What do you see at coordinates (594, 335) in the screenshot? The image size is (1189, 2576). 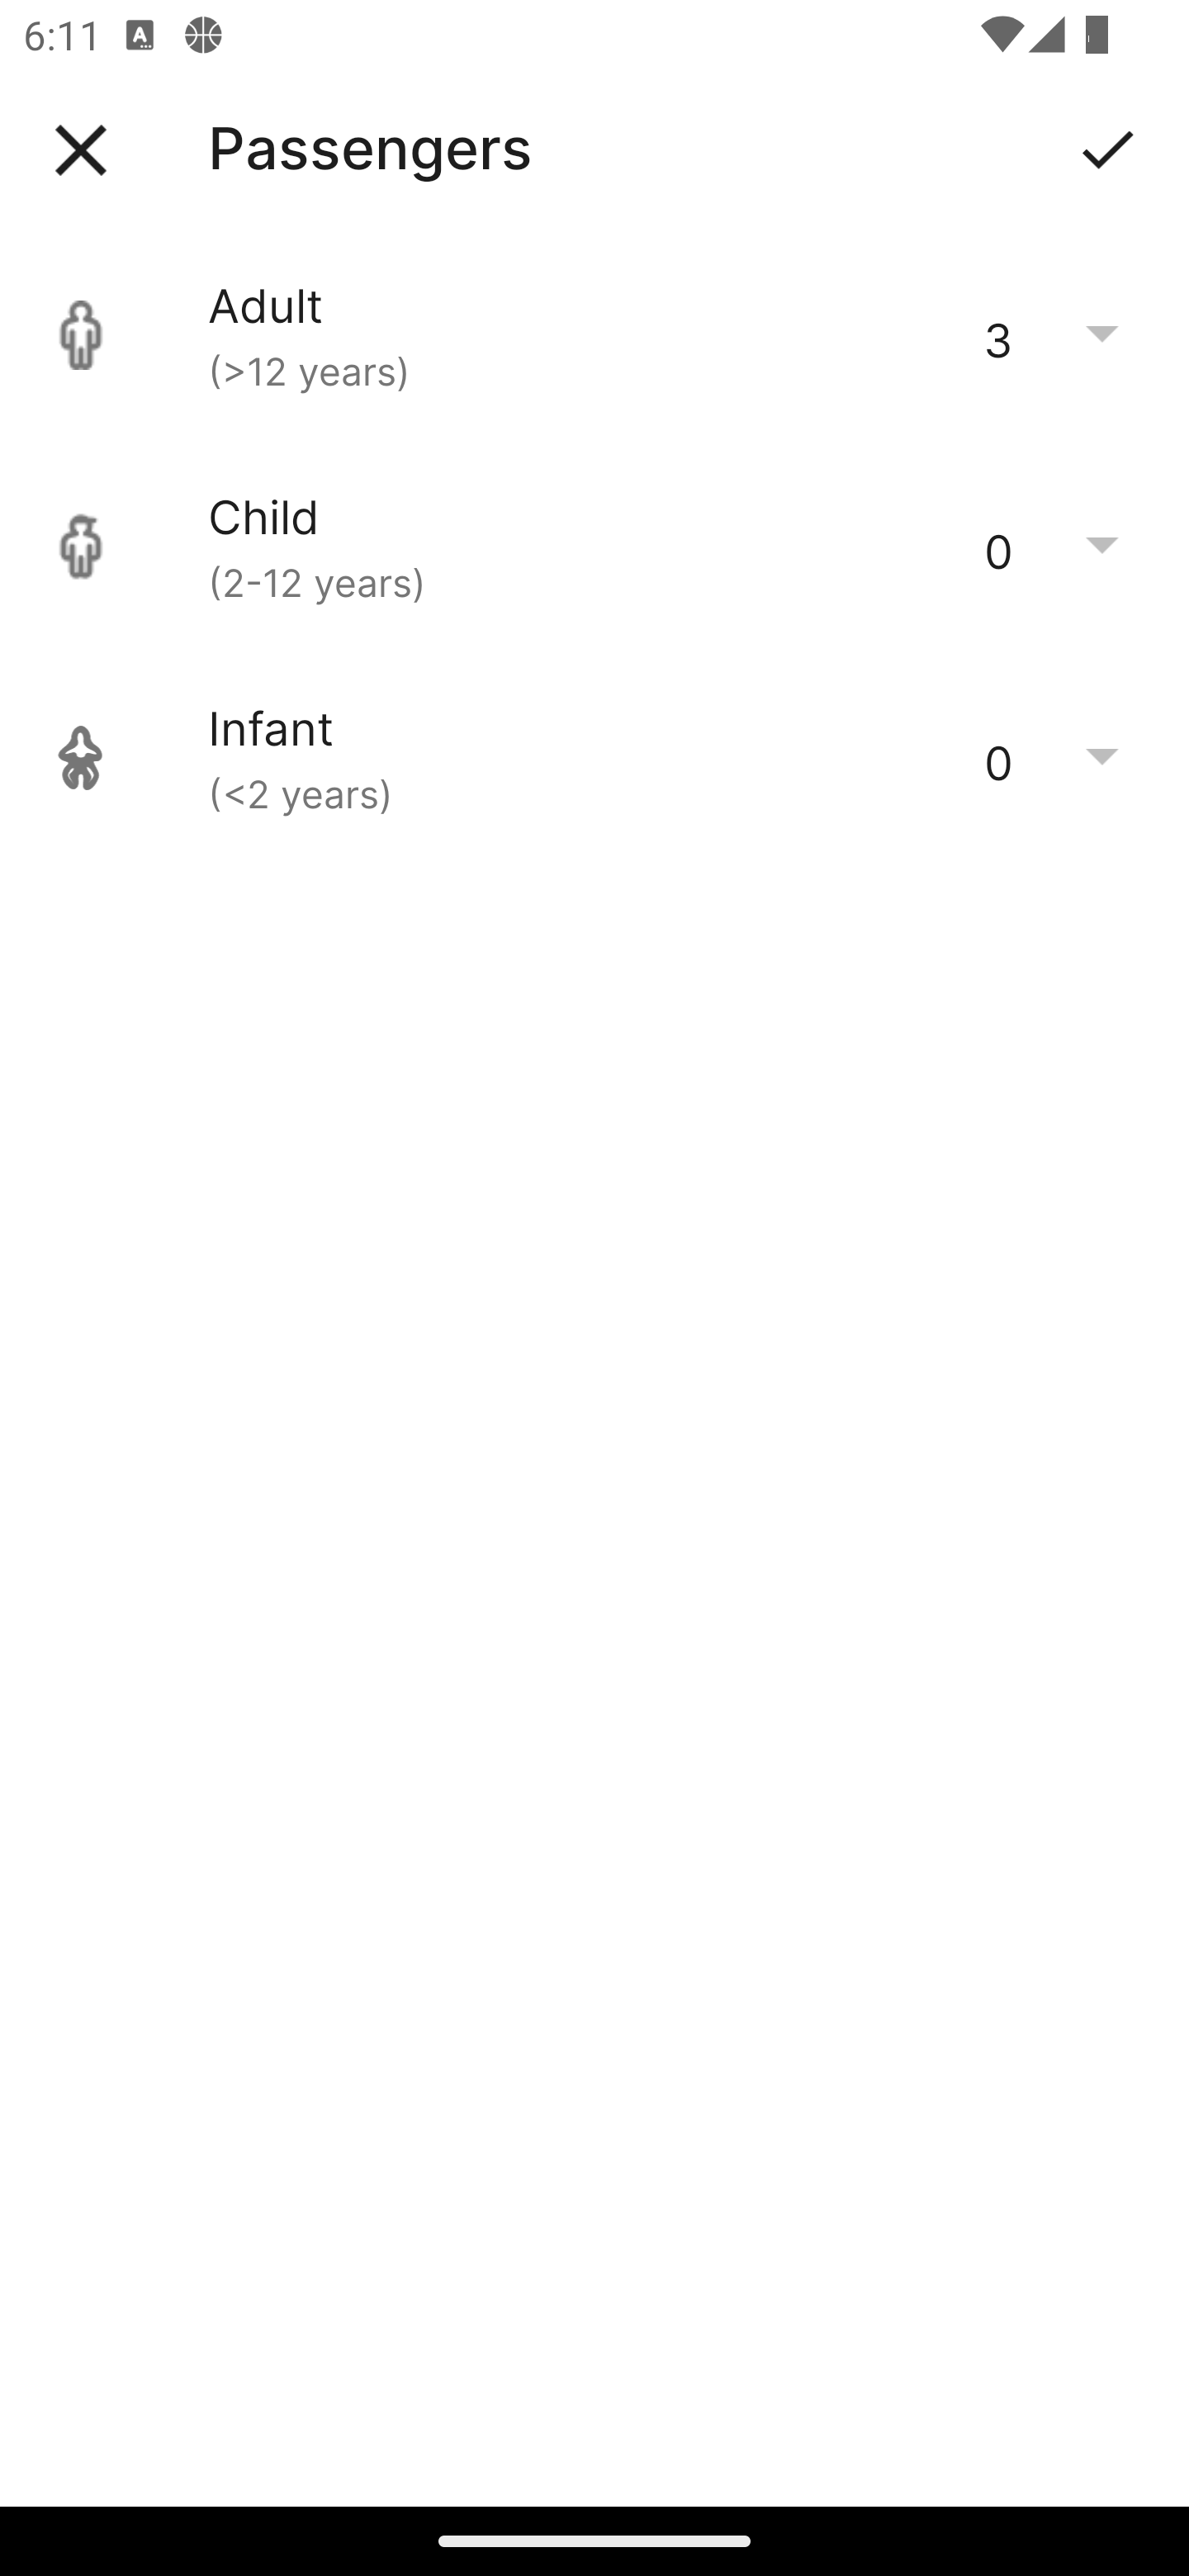 I see `Adult (>12 years) 3` at bounding box center [594, 335].